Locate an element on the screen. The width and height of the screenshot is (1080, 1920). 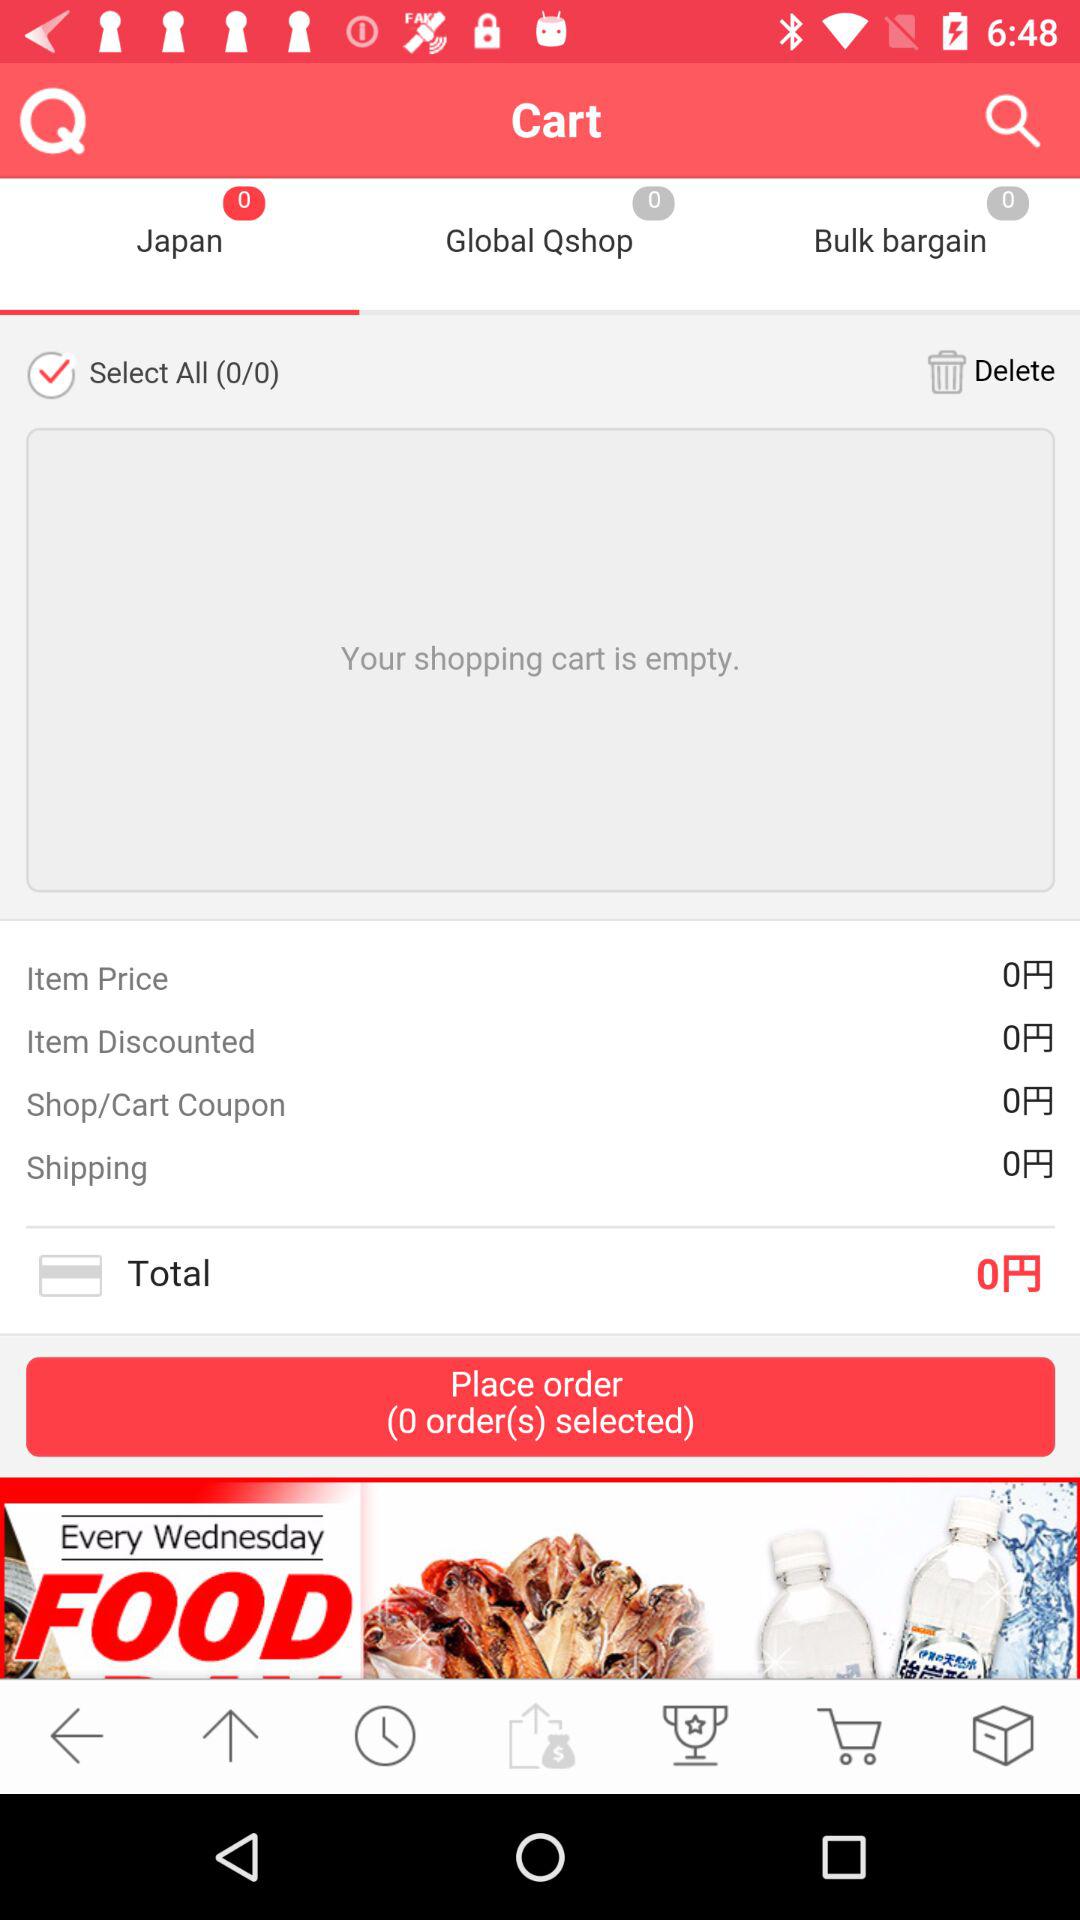
up is located at coordinates (230, 1736).